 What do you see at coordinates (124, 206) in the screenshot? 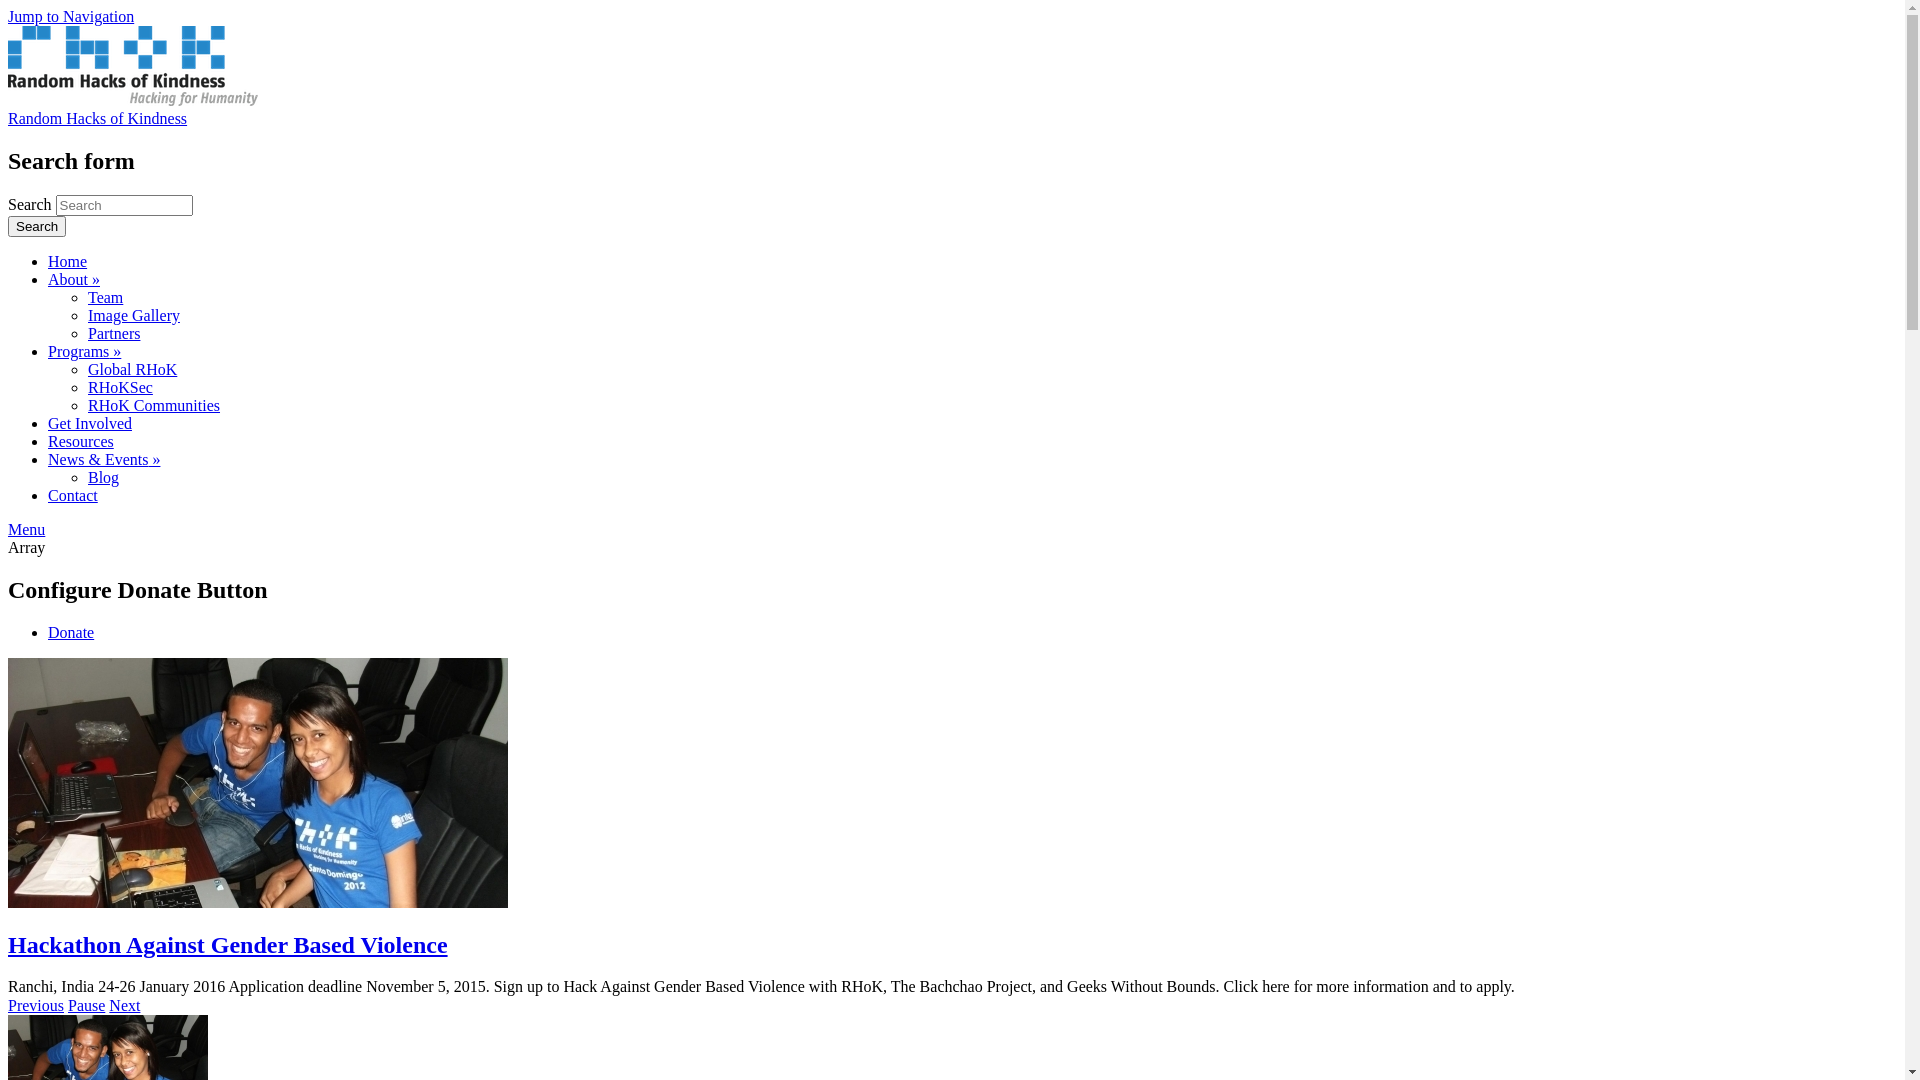
I see `Enter the terms you wish to search for.` at bounding box center [124, 206].